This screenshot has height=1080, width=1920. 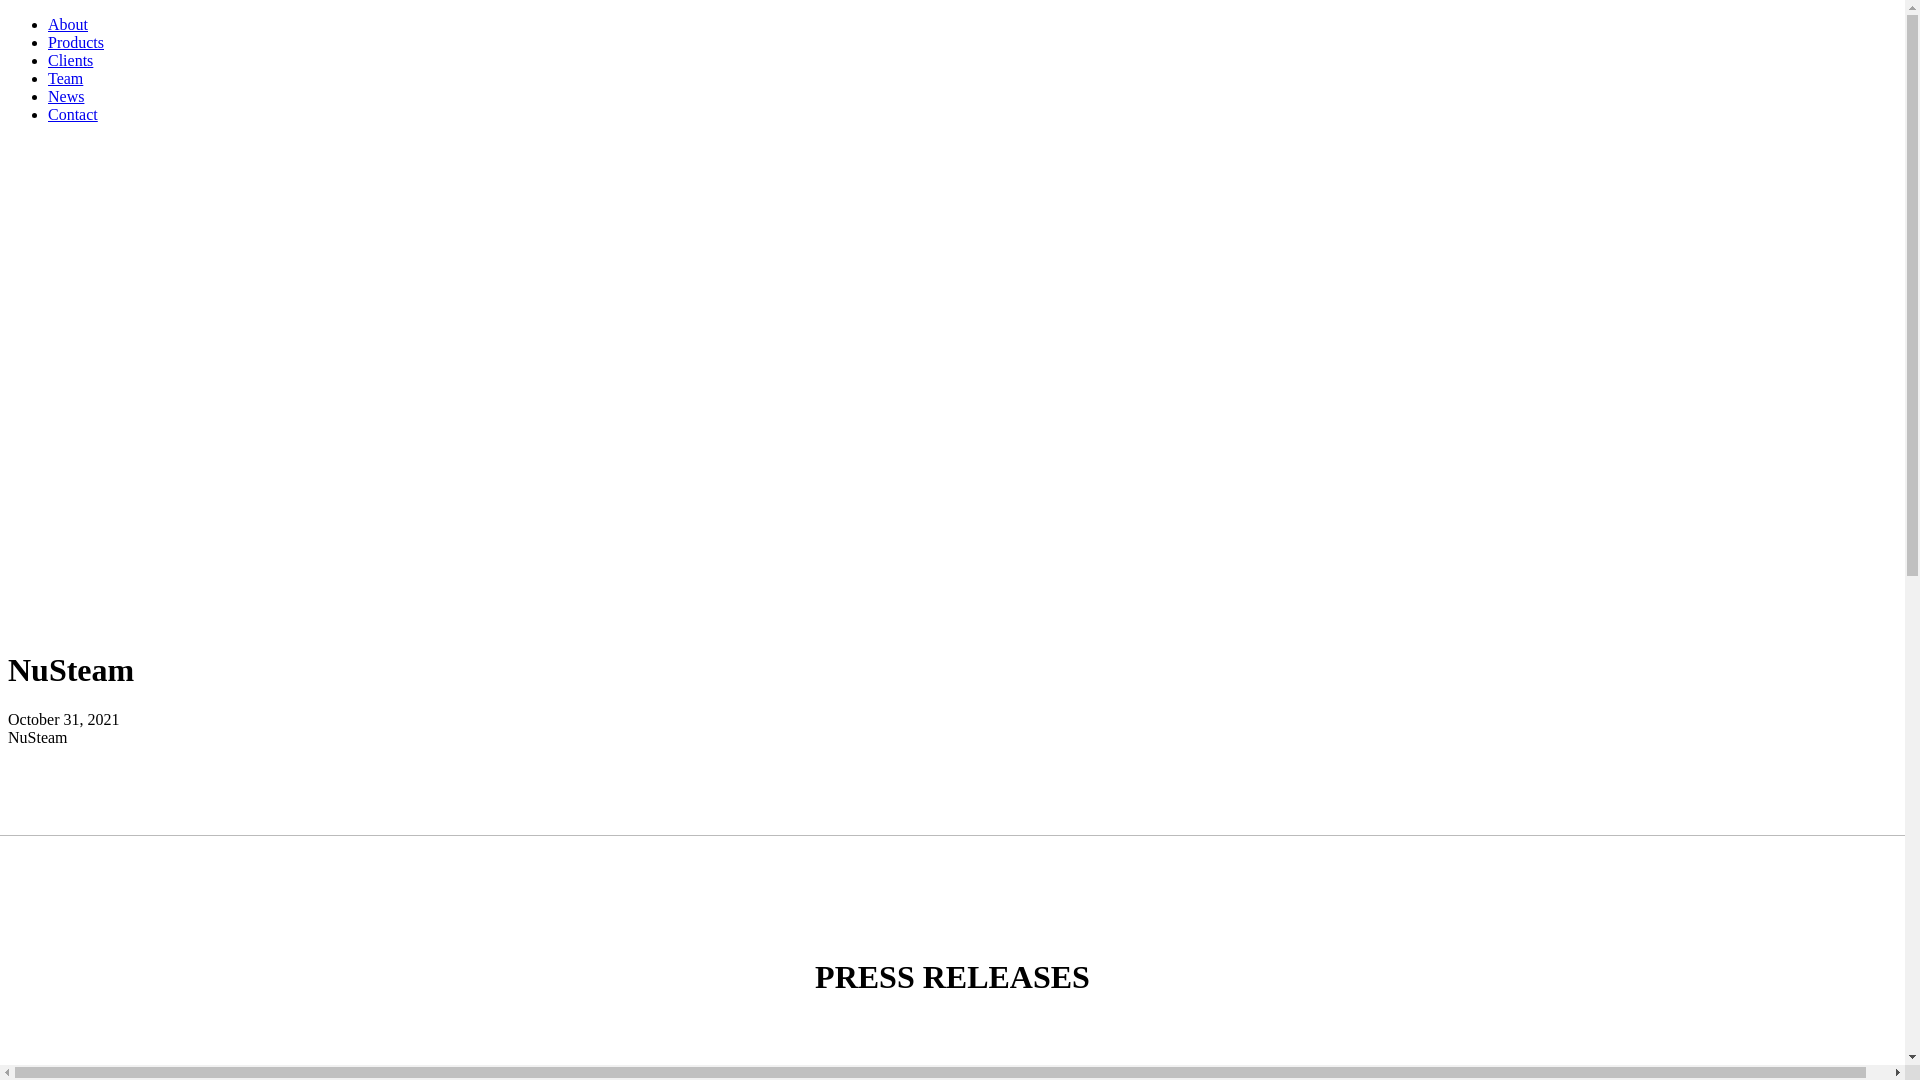 What do you see at coordinates (972, 97) in the screenshot?
I see `News` at bounding box center [972, 97].